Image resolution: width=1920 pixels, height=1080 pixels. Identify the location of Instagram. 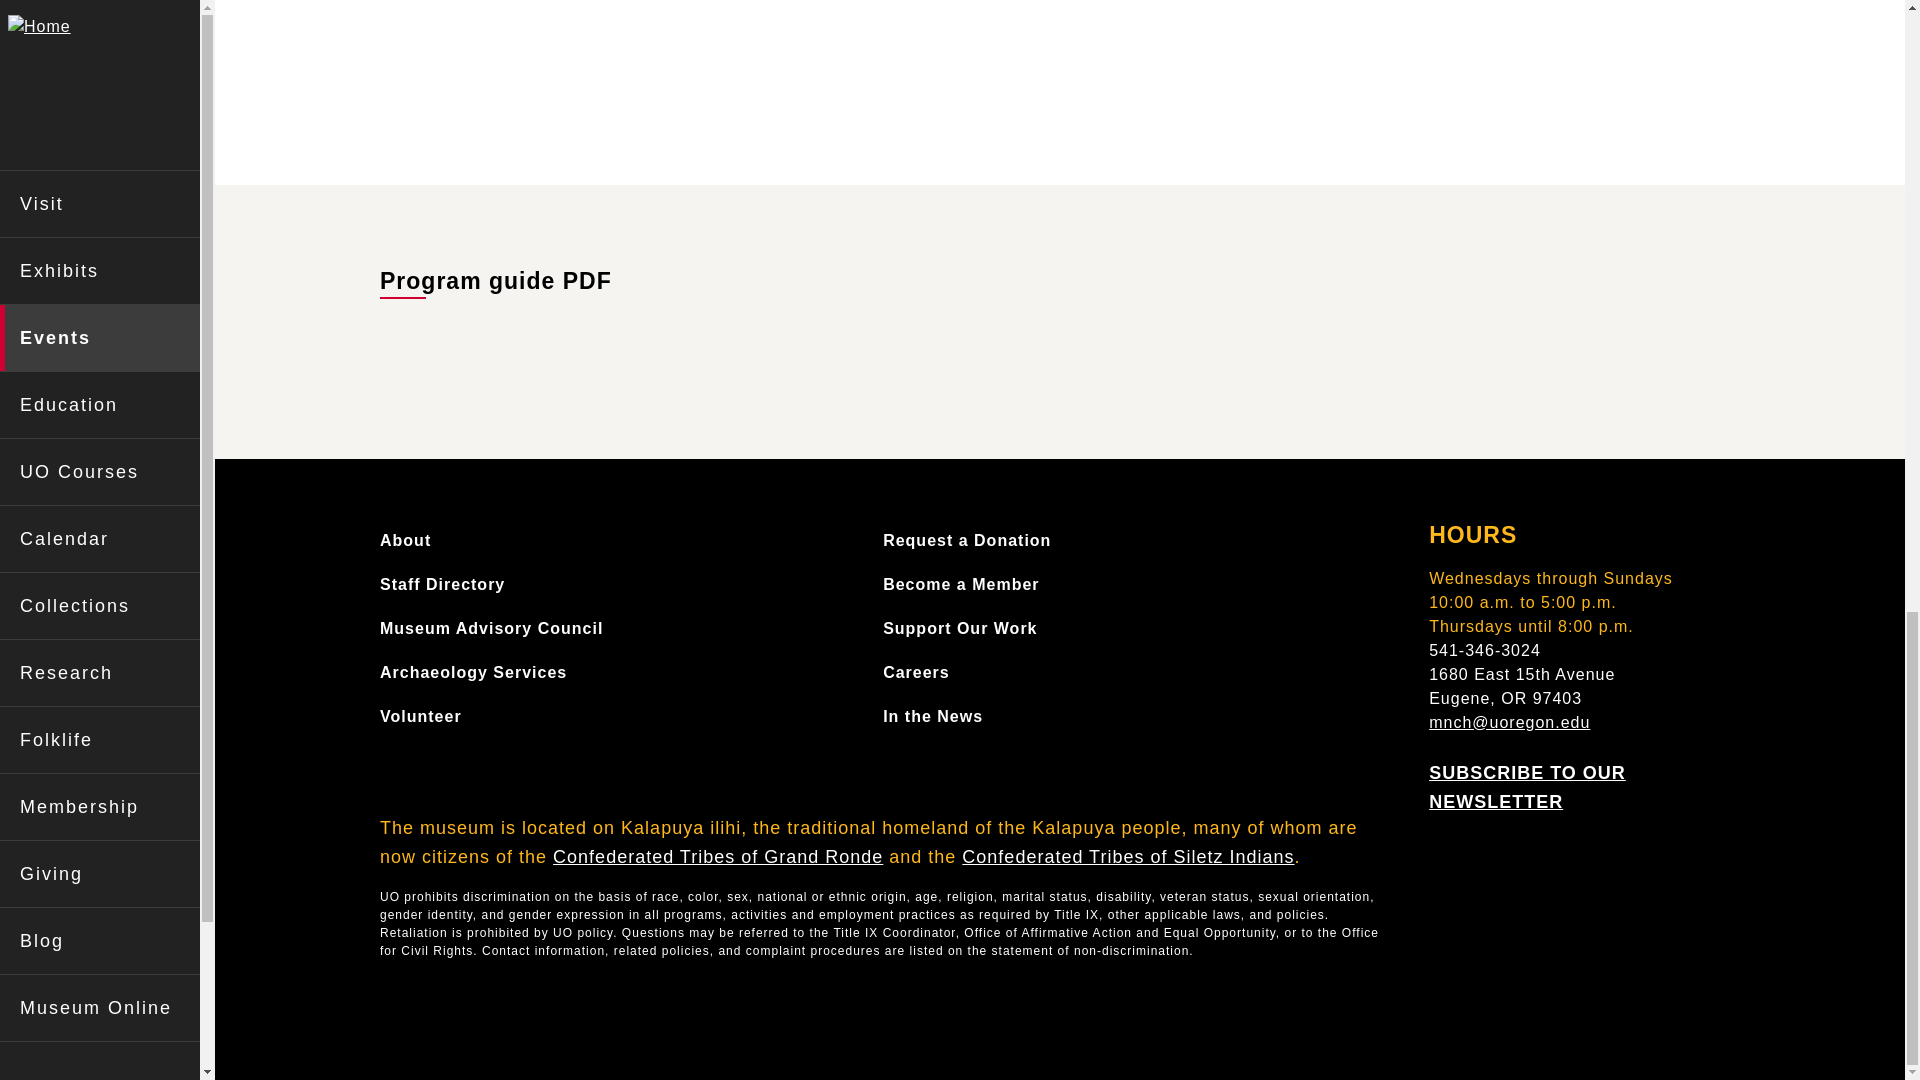
(1499, 852).